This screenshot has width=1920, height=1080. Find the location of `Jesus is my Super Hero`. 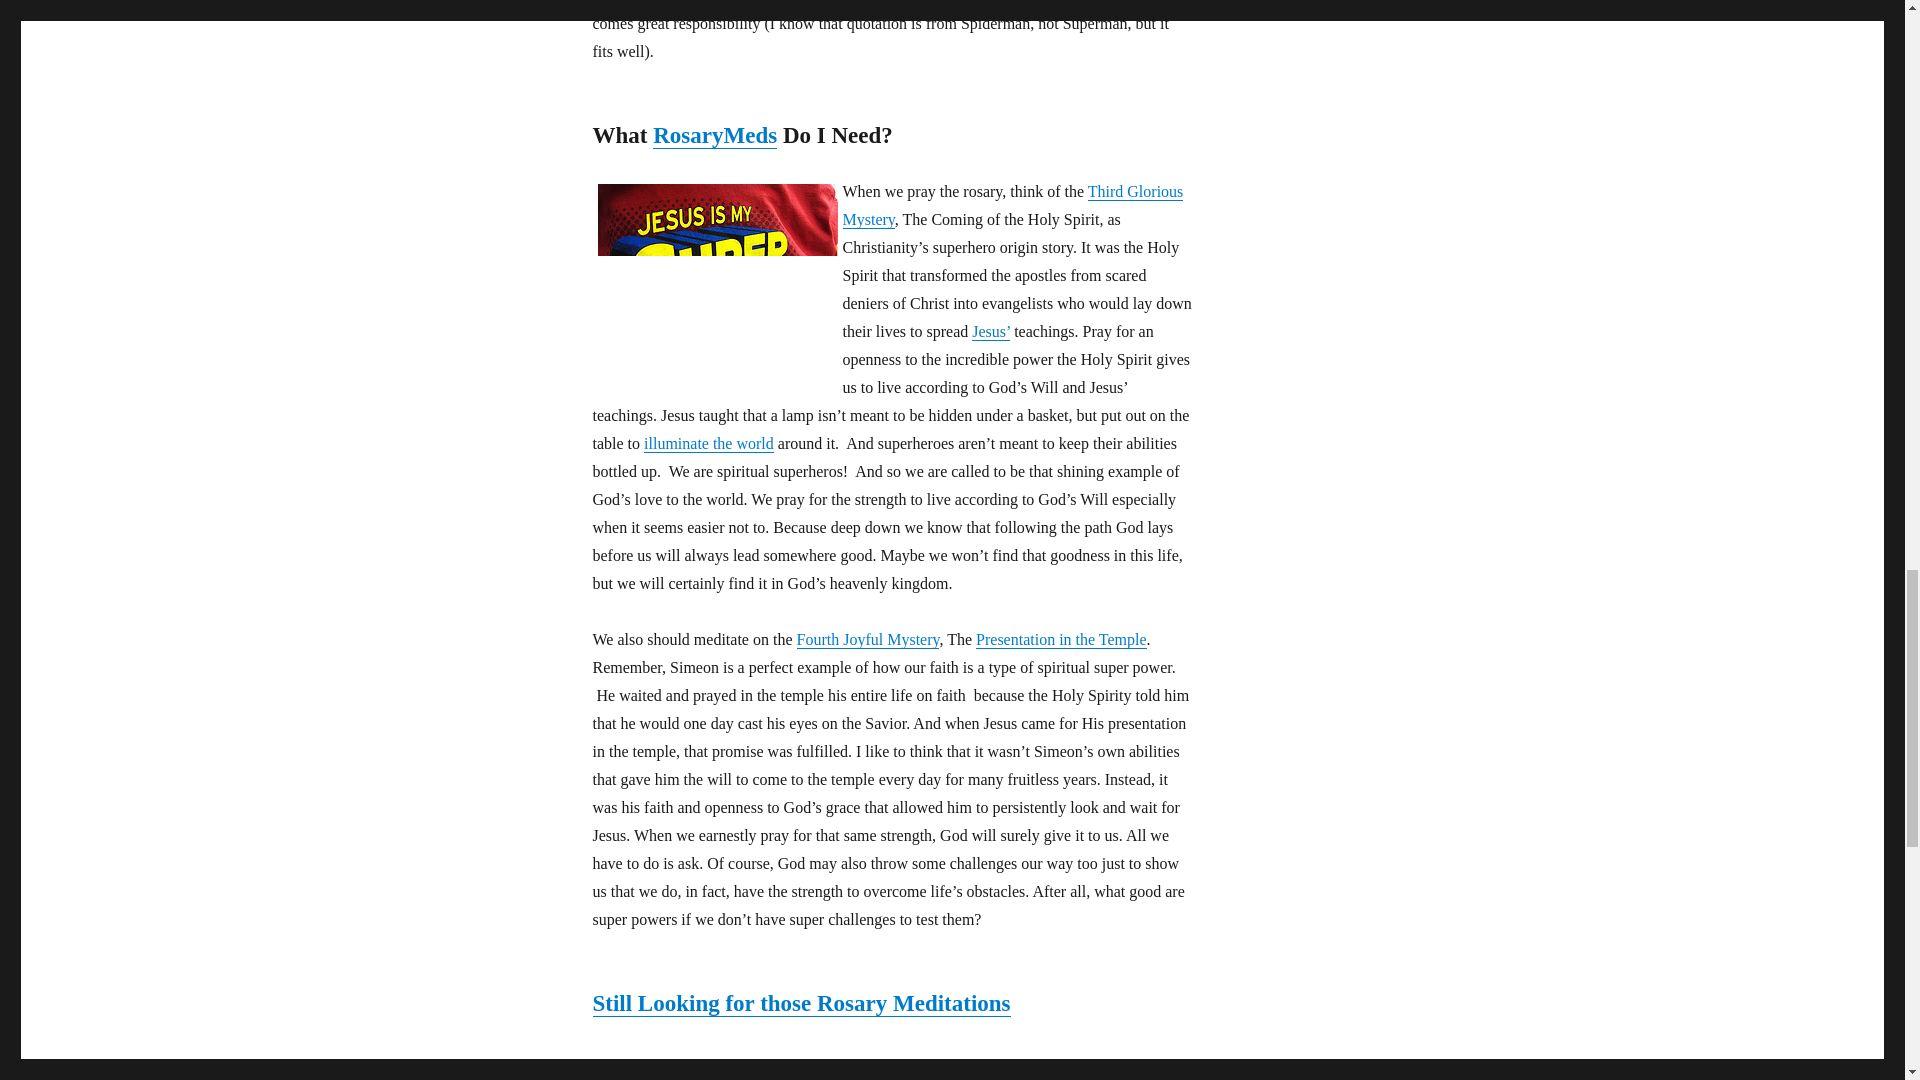

Jesus is my Super Hero is located at coordinates (717, 272).